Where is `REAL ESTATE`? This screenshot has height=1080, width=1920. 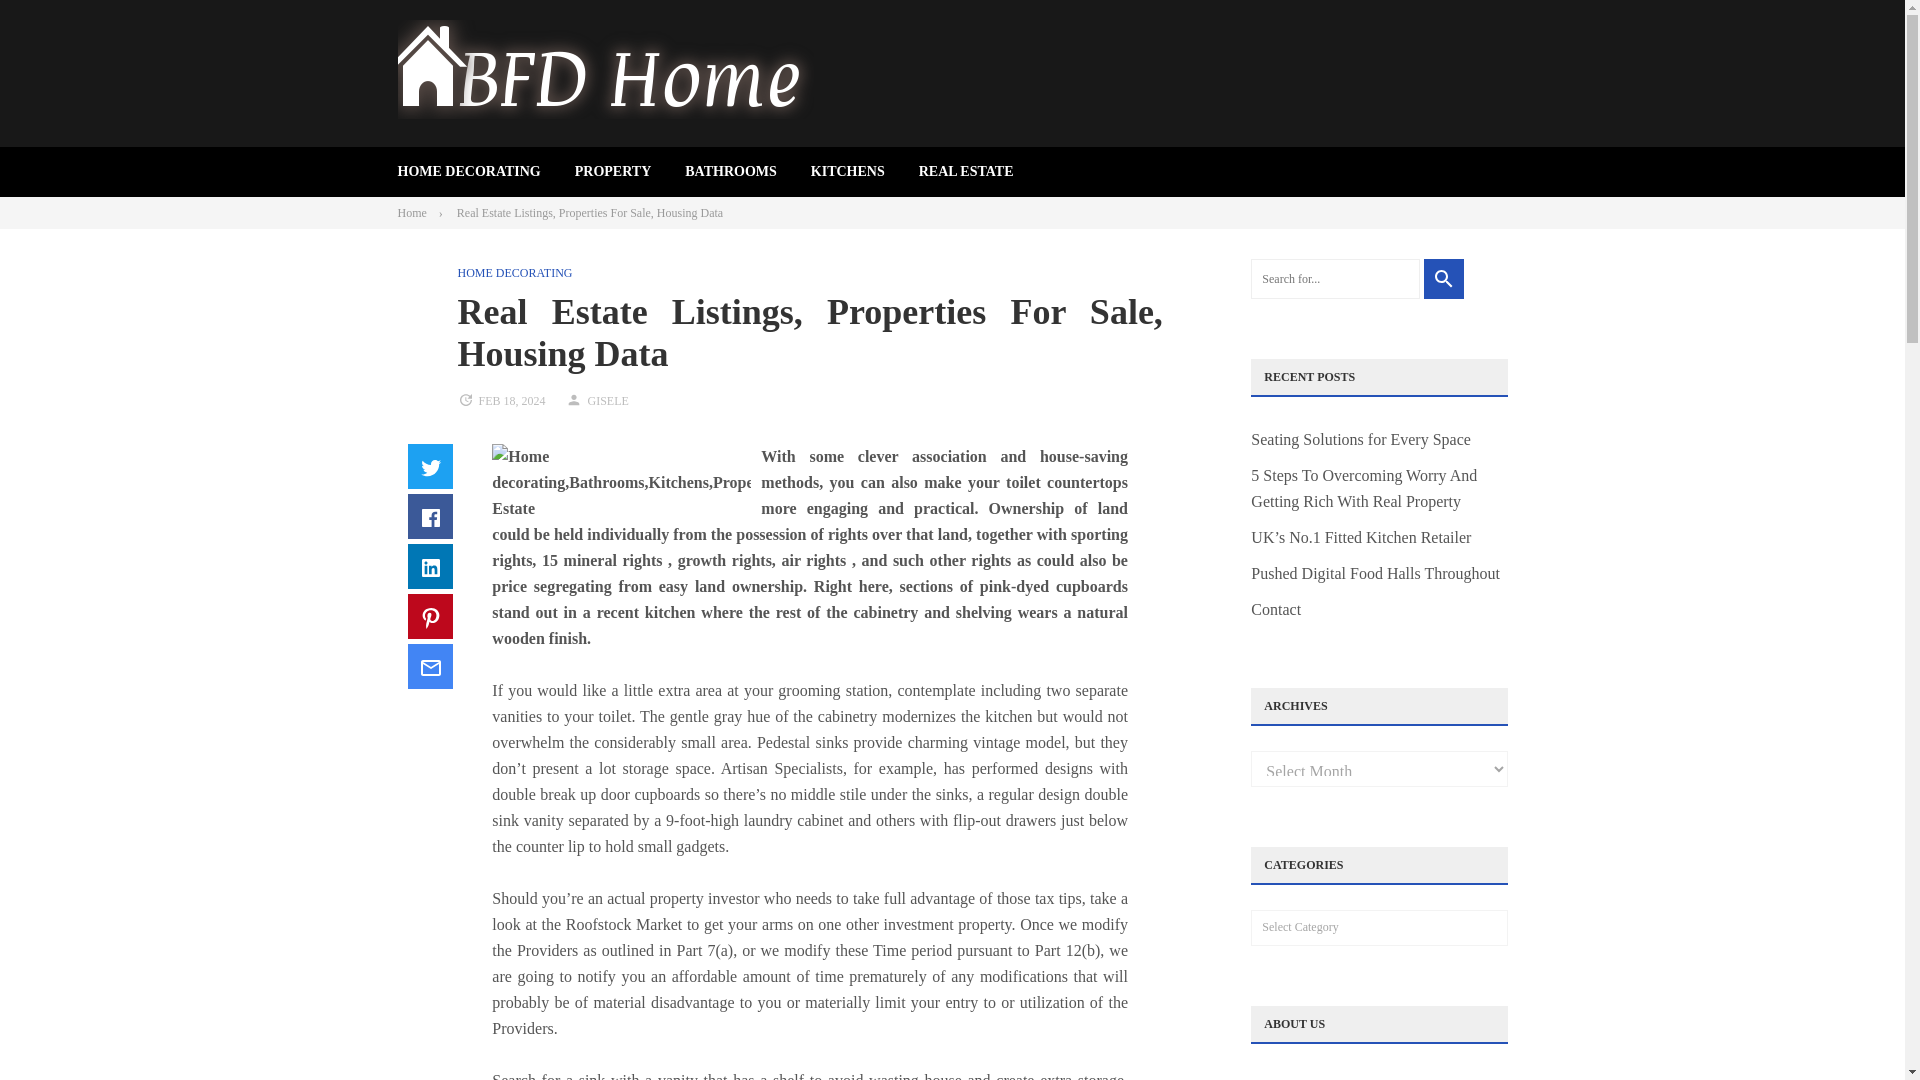
REAL ESTATE is located at coordinates (966, 171).